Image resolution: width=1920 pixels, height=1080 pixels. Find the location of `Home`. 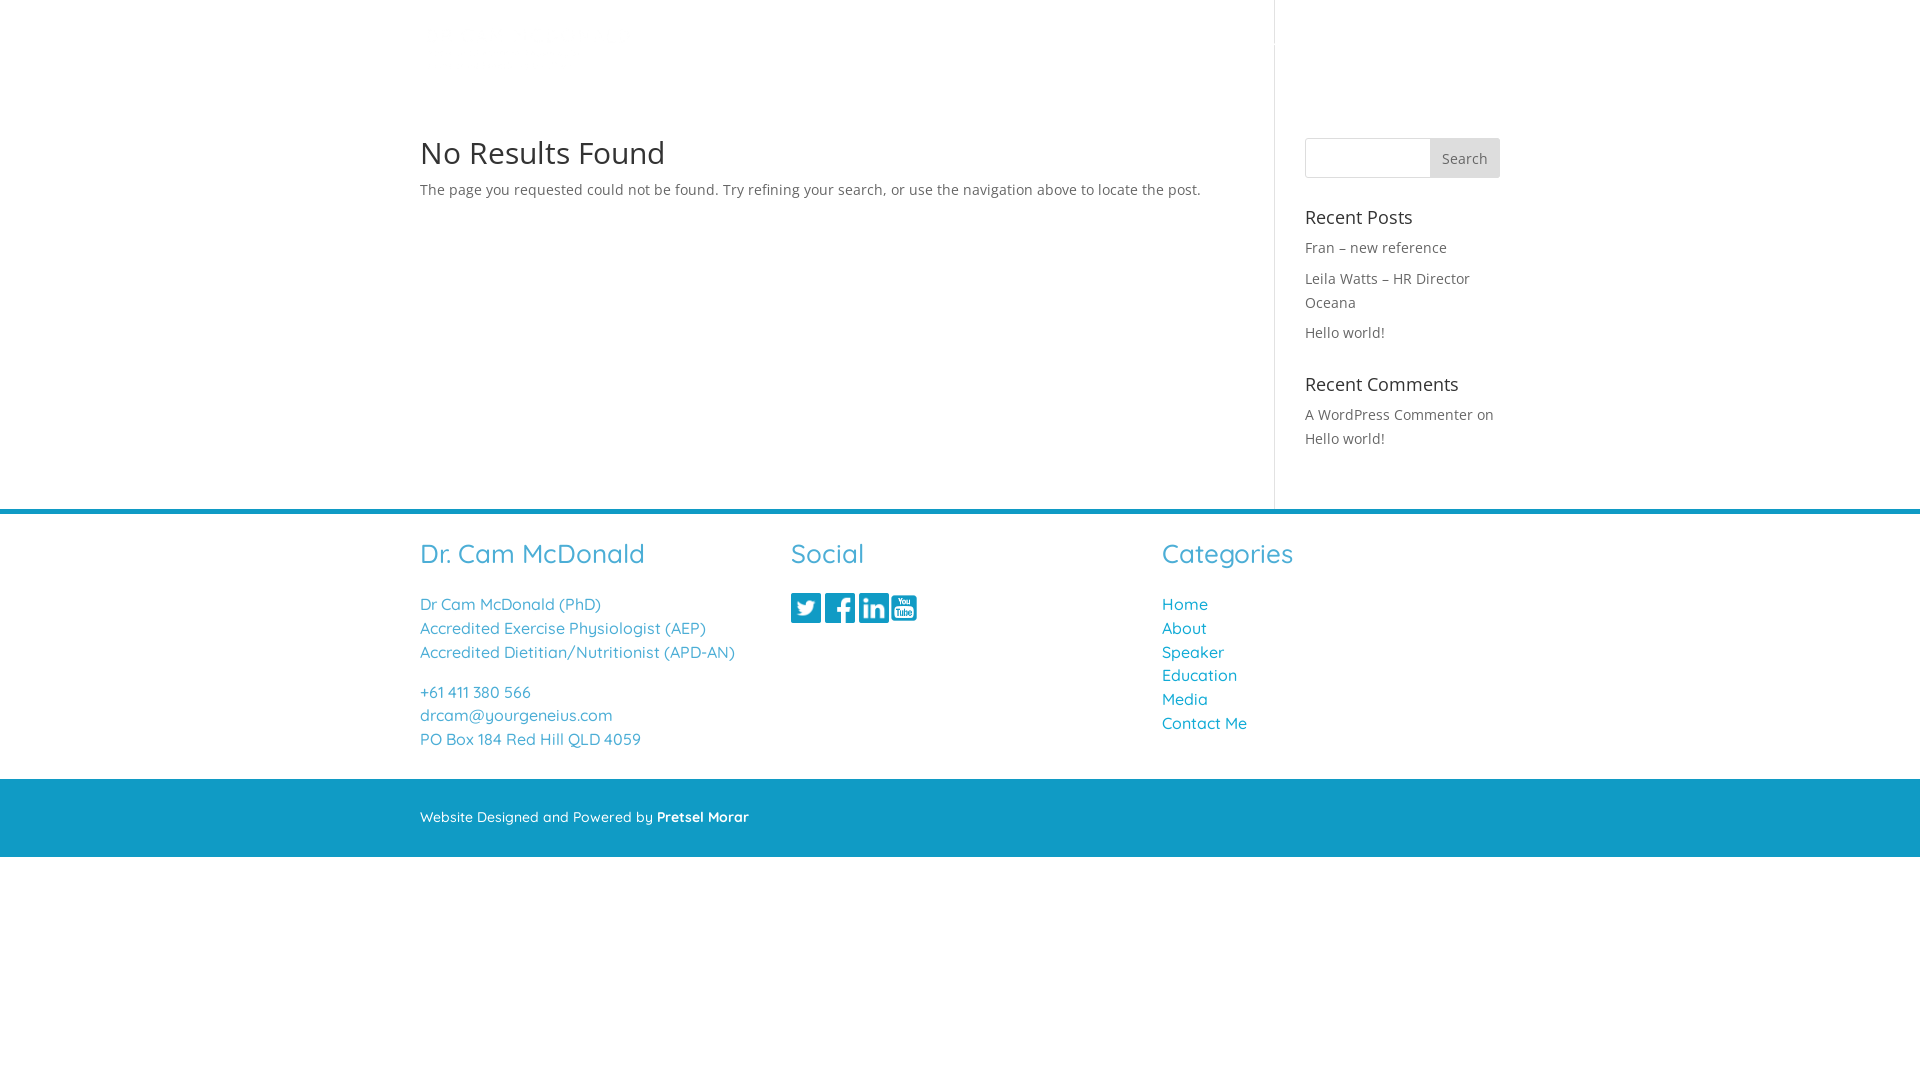

Home is located at coordinates (1048, 56).